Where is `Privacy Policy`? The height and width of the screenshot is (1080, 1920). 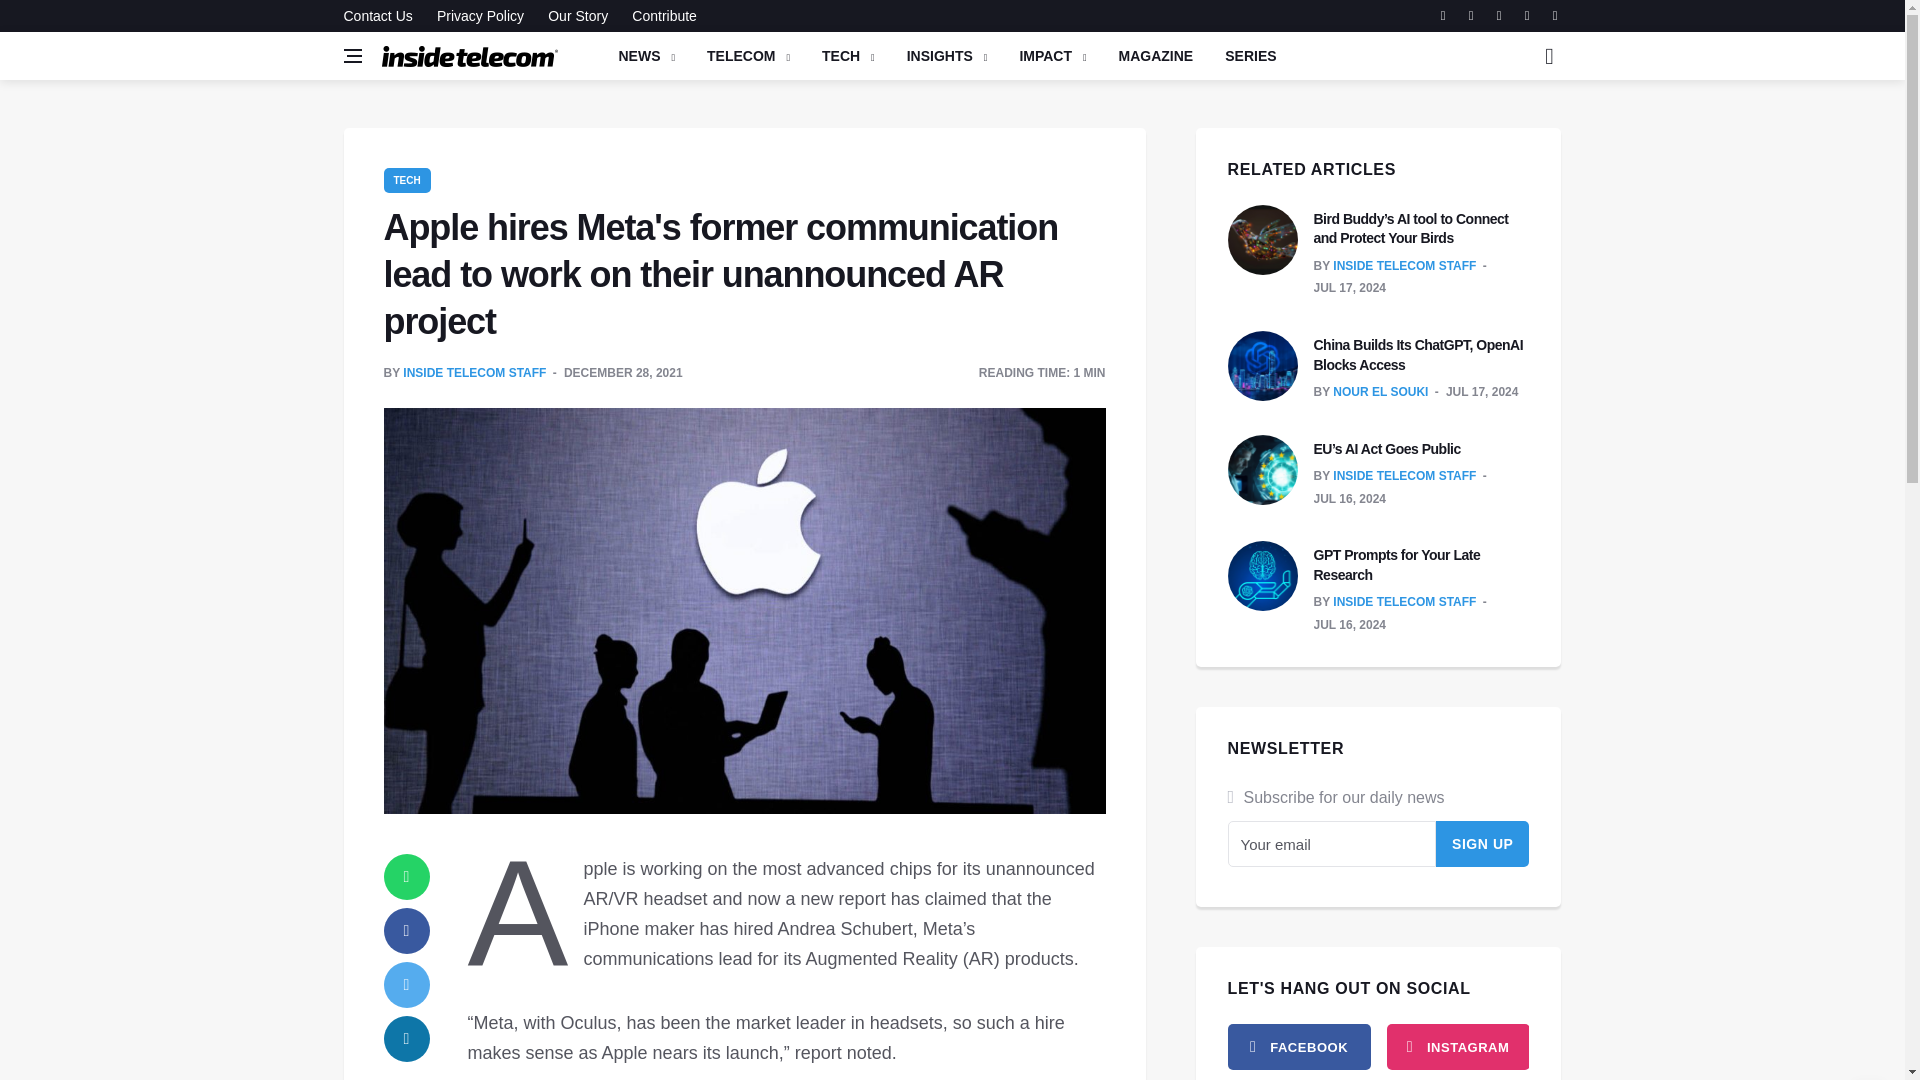 Privacy Policy is located at coordinates (480, 16).